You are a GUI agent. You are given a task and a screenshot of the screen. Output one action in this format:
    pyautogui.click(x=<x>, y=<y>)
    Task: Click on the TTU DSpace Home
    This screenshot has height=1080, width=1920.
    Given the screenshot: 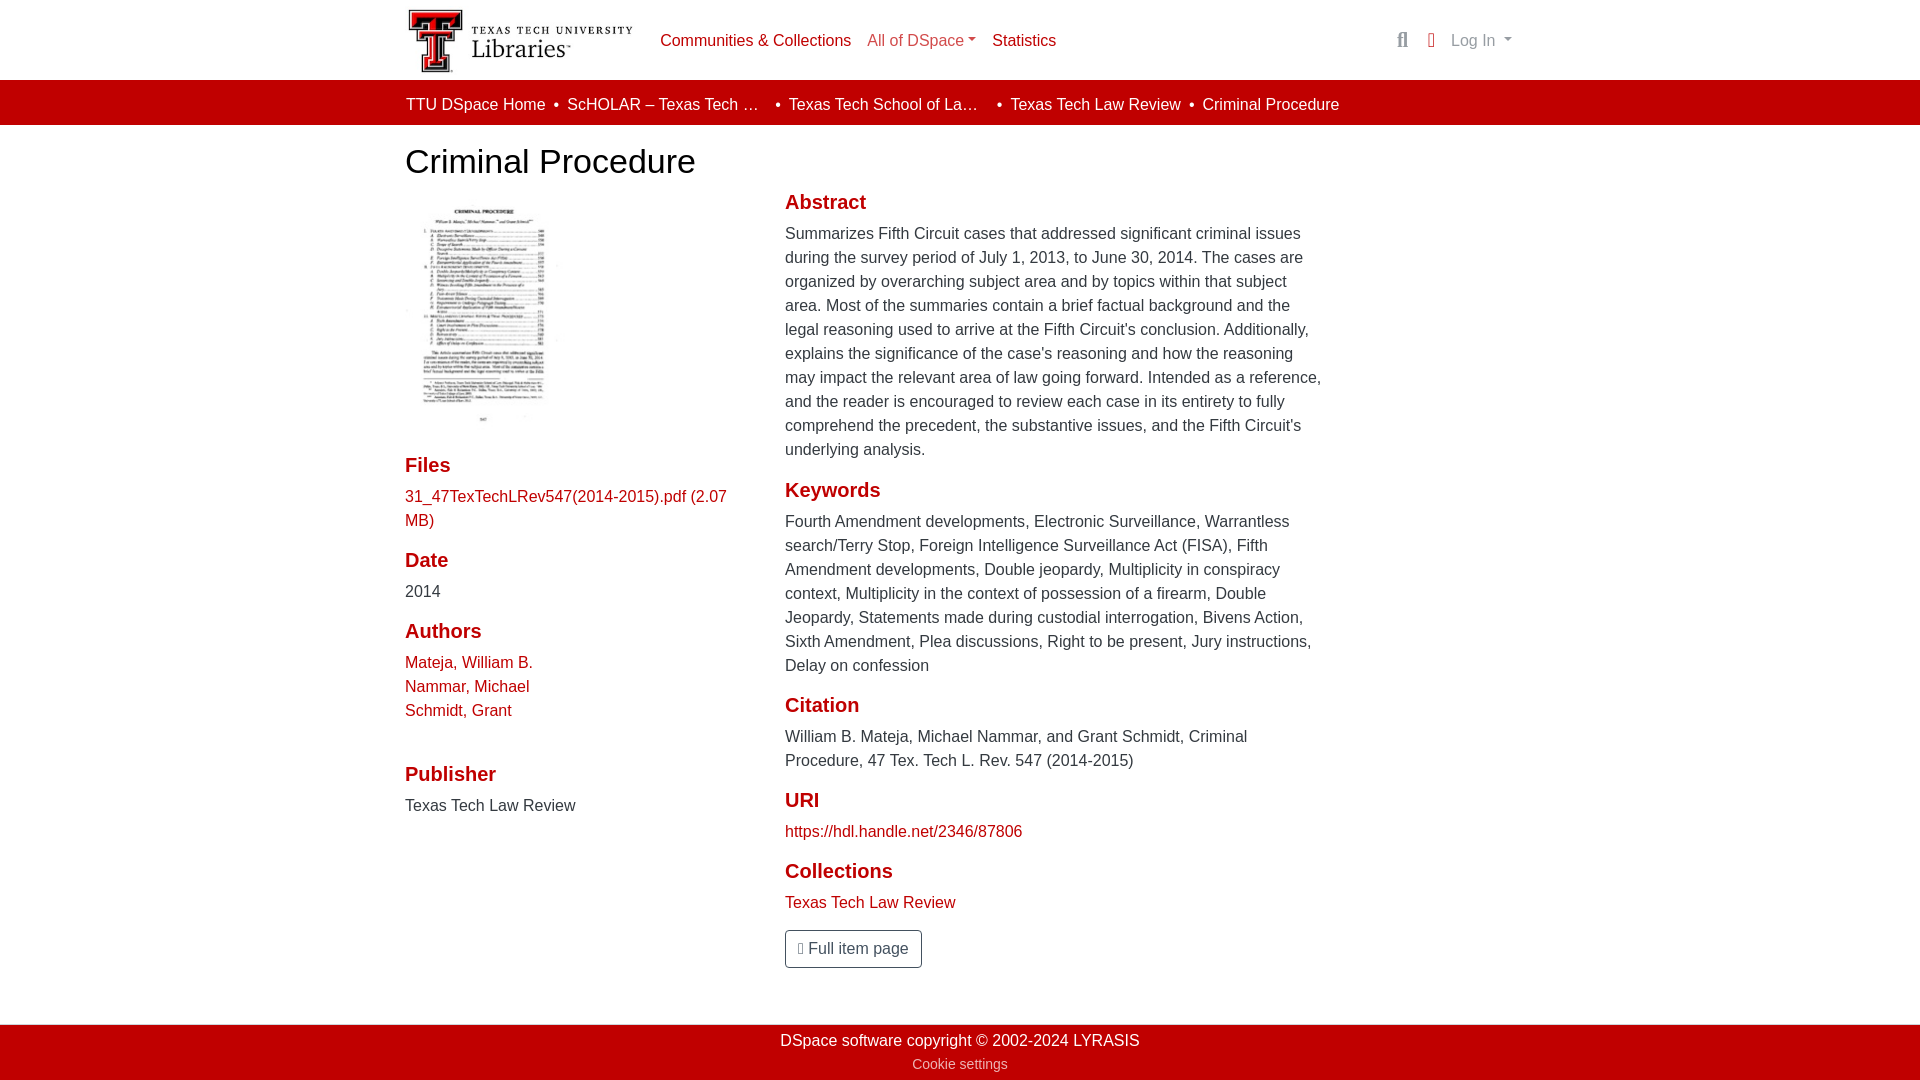 What is the action you would take?
    pyautogui.click(x=475, y=104)
    